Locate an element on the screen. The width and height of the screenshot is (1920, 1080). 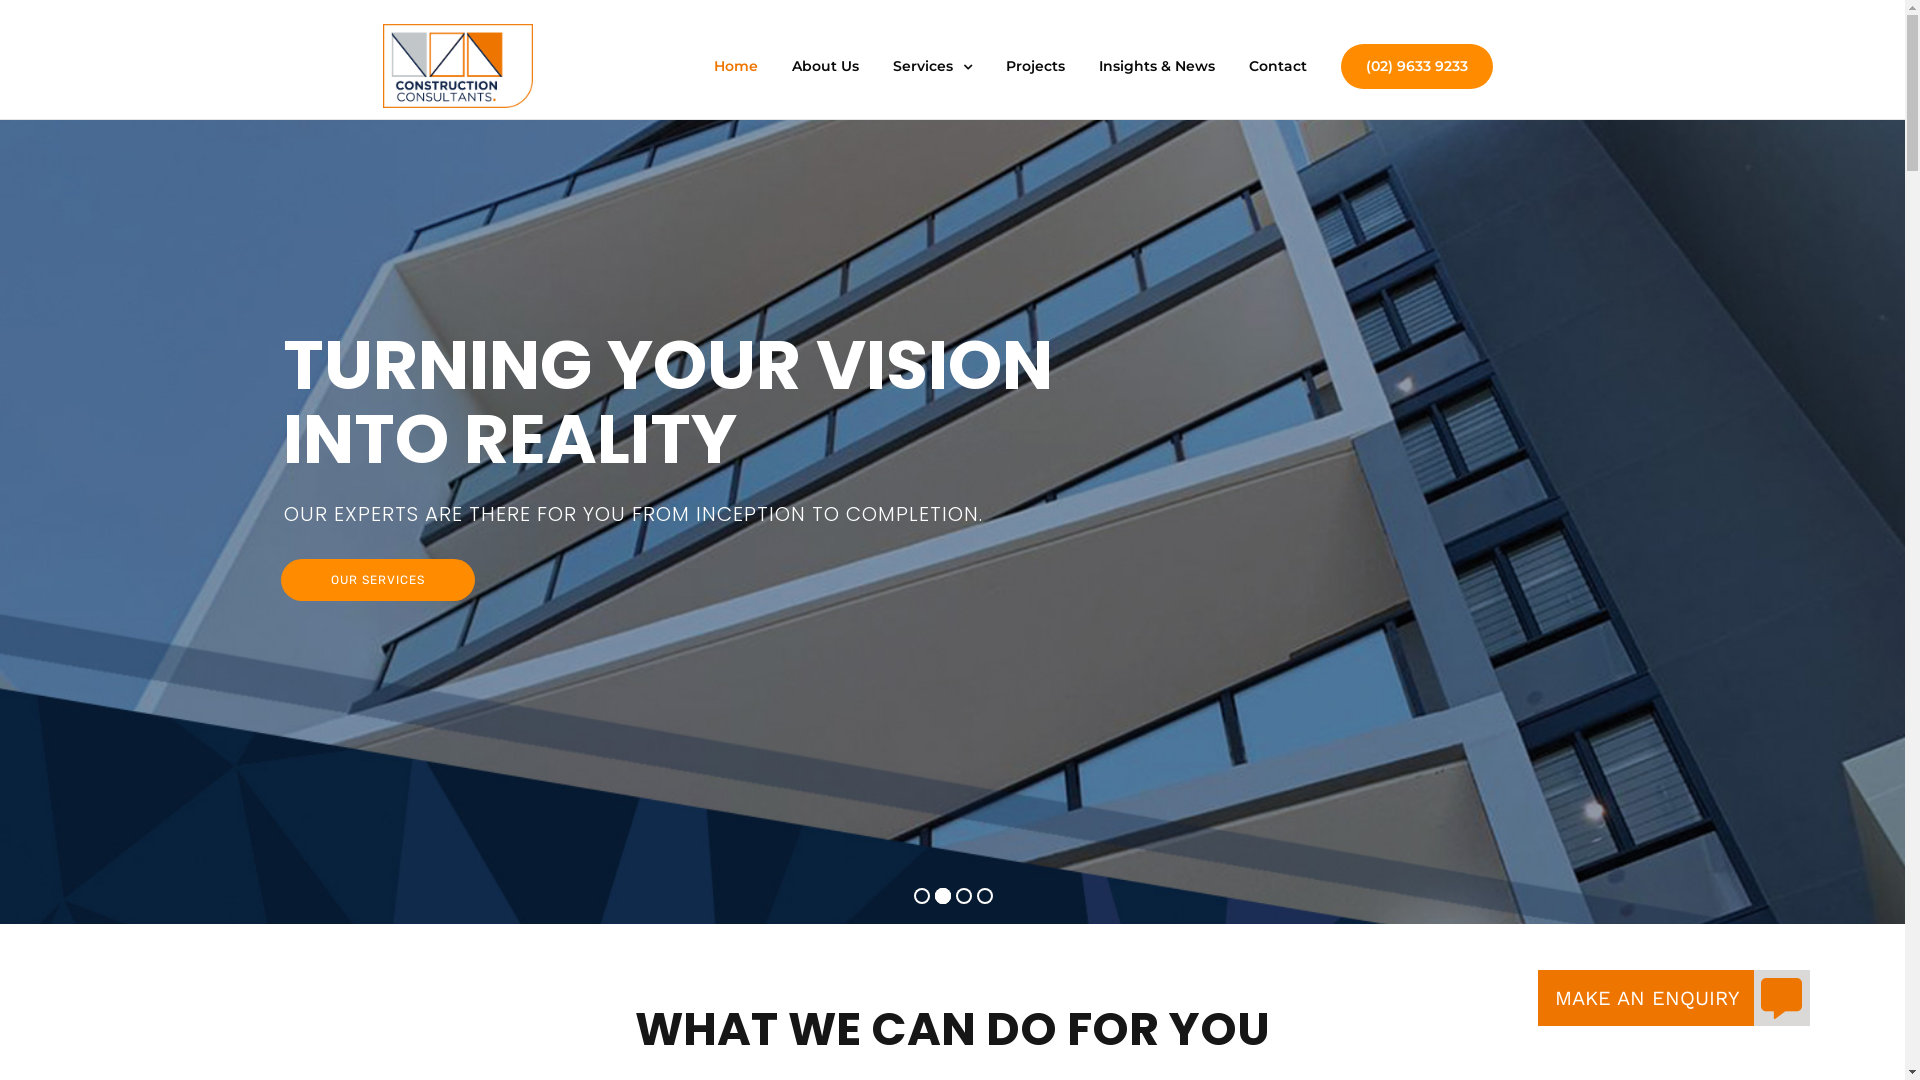
About Us is located at coordinates (826, 66).